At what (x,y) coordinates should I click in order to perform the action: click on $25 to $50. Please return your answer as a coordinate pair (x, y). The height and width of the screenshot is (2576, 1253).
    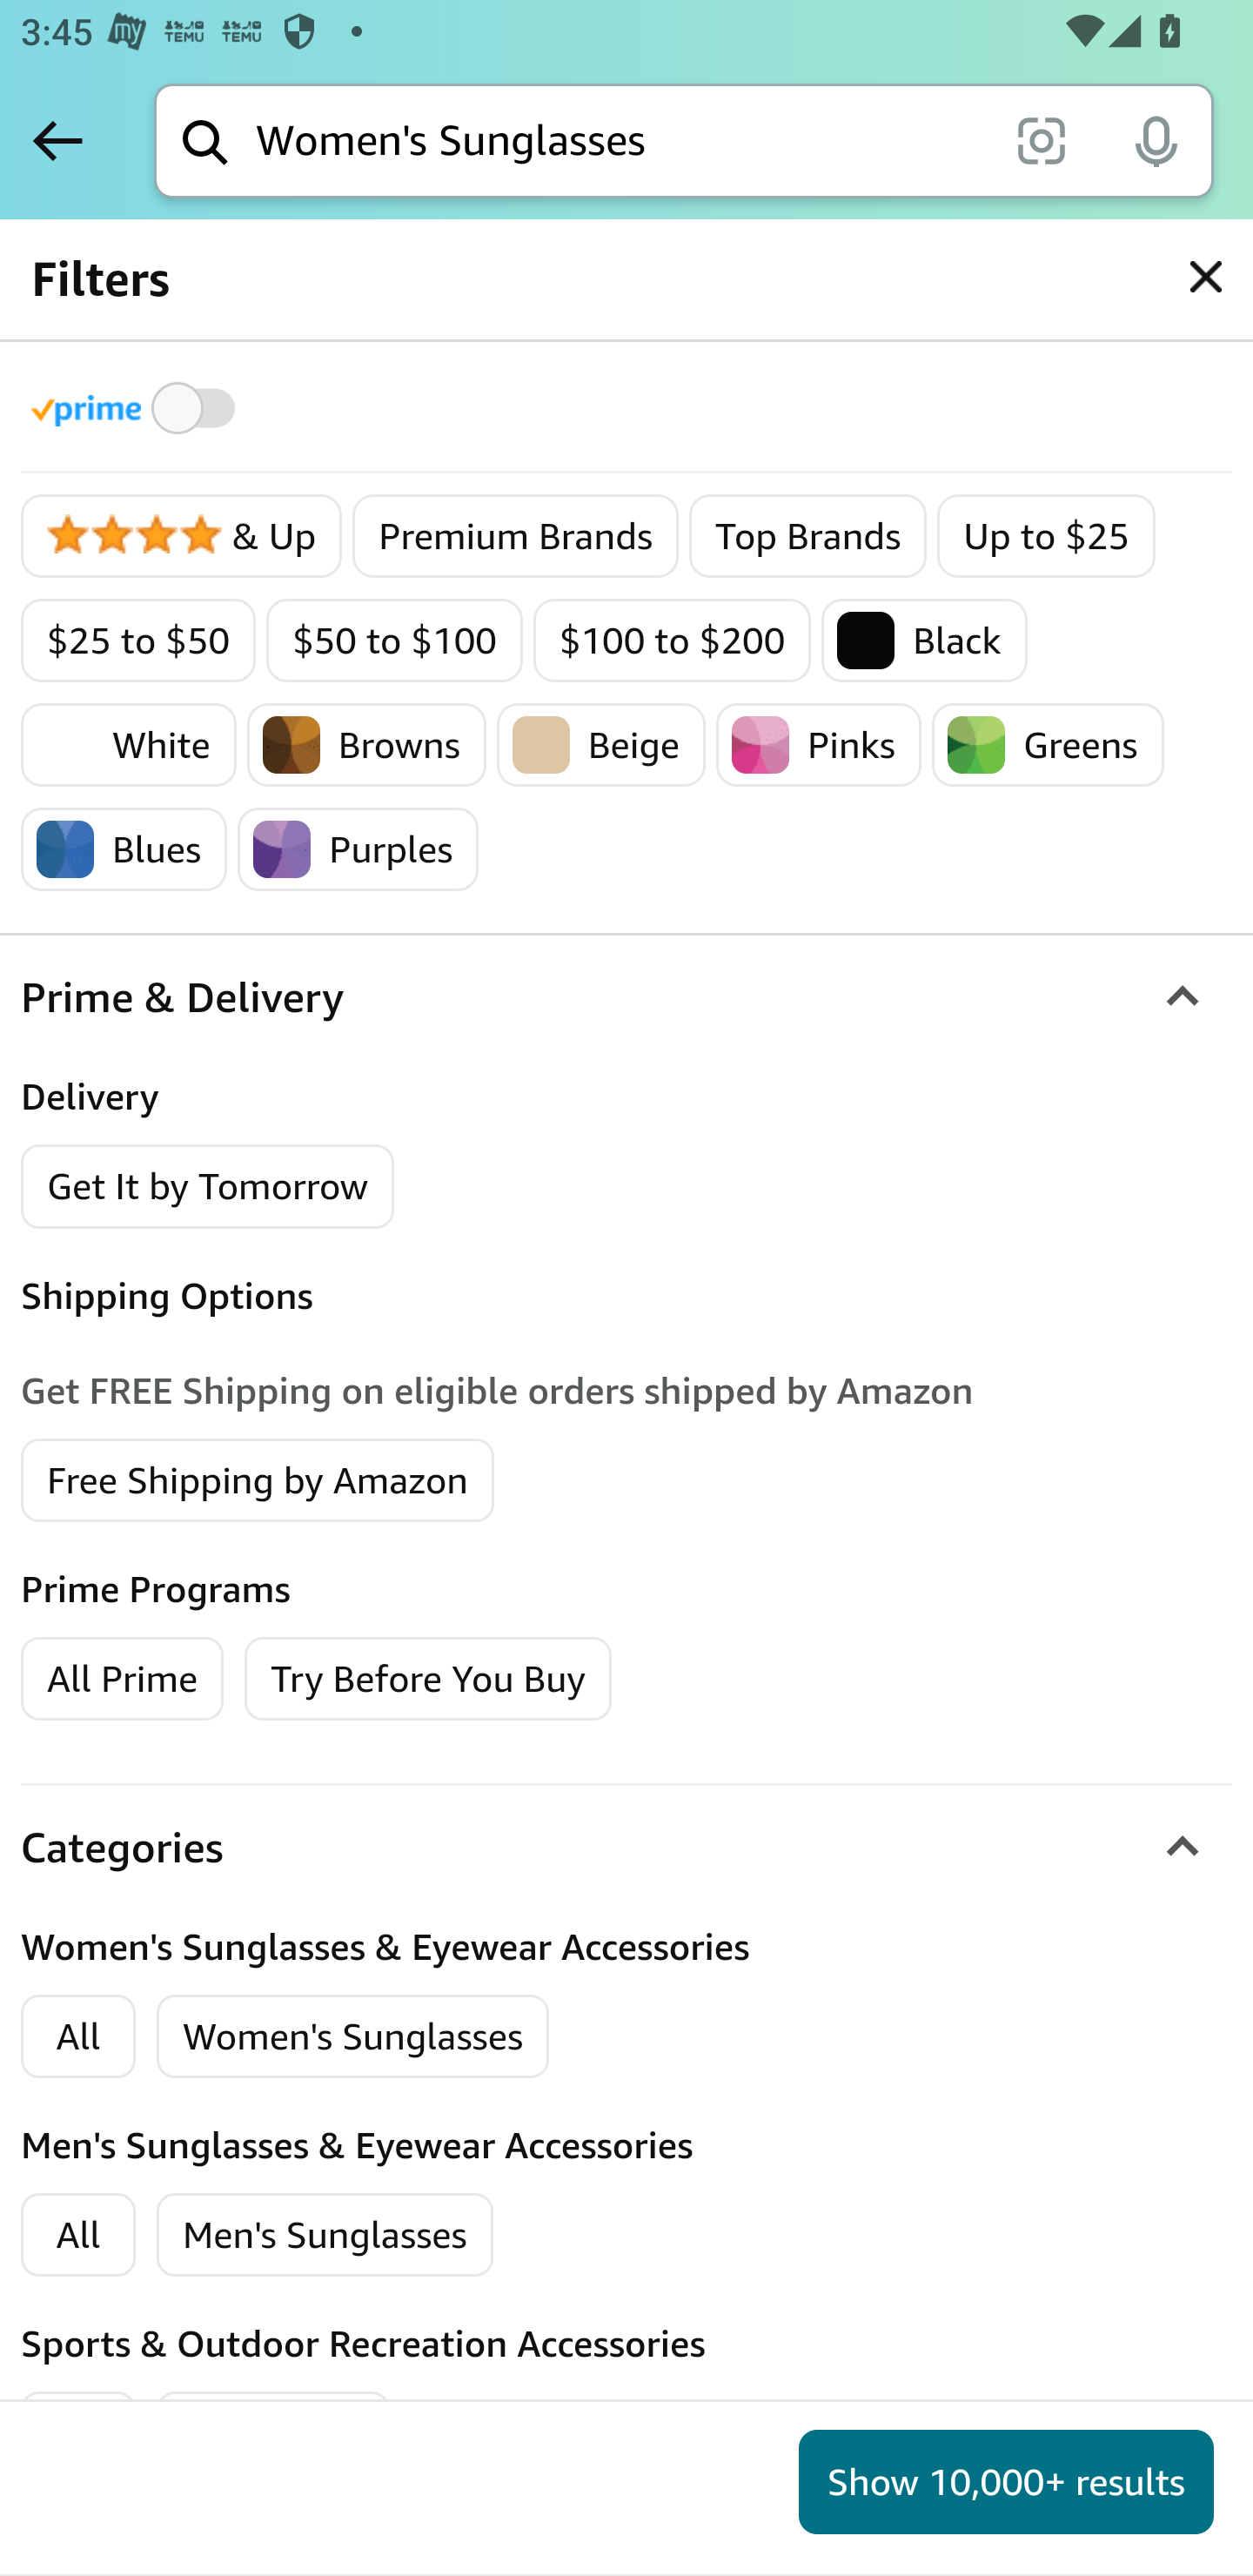
    Looking at the image, I should click on (139, 641).